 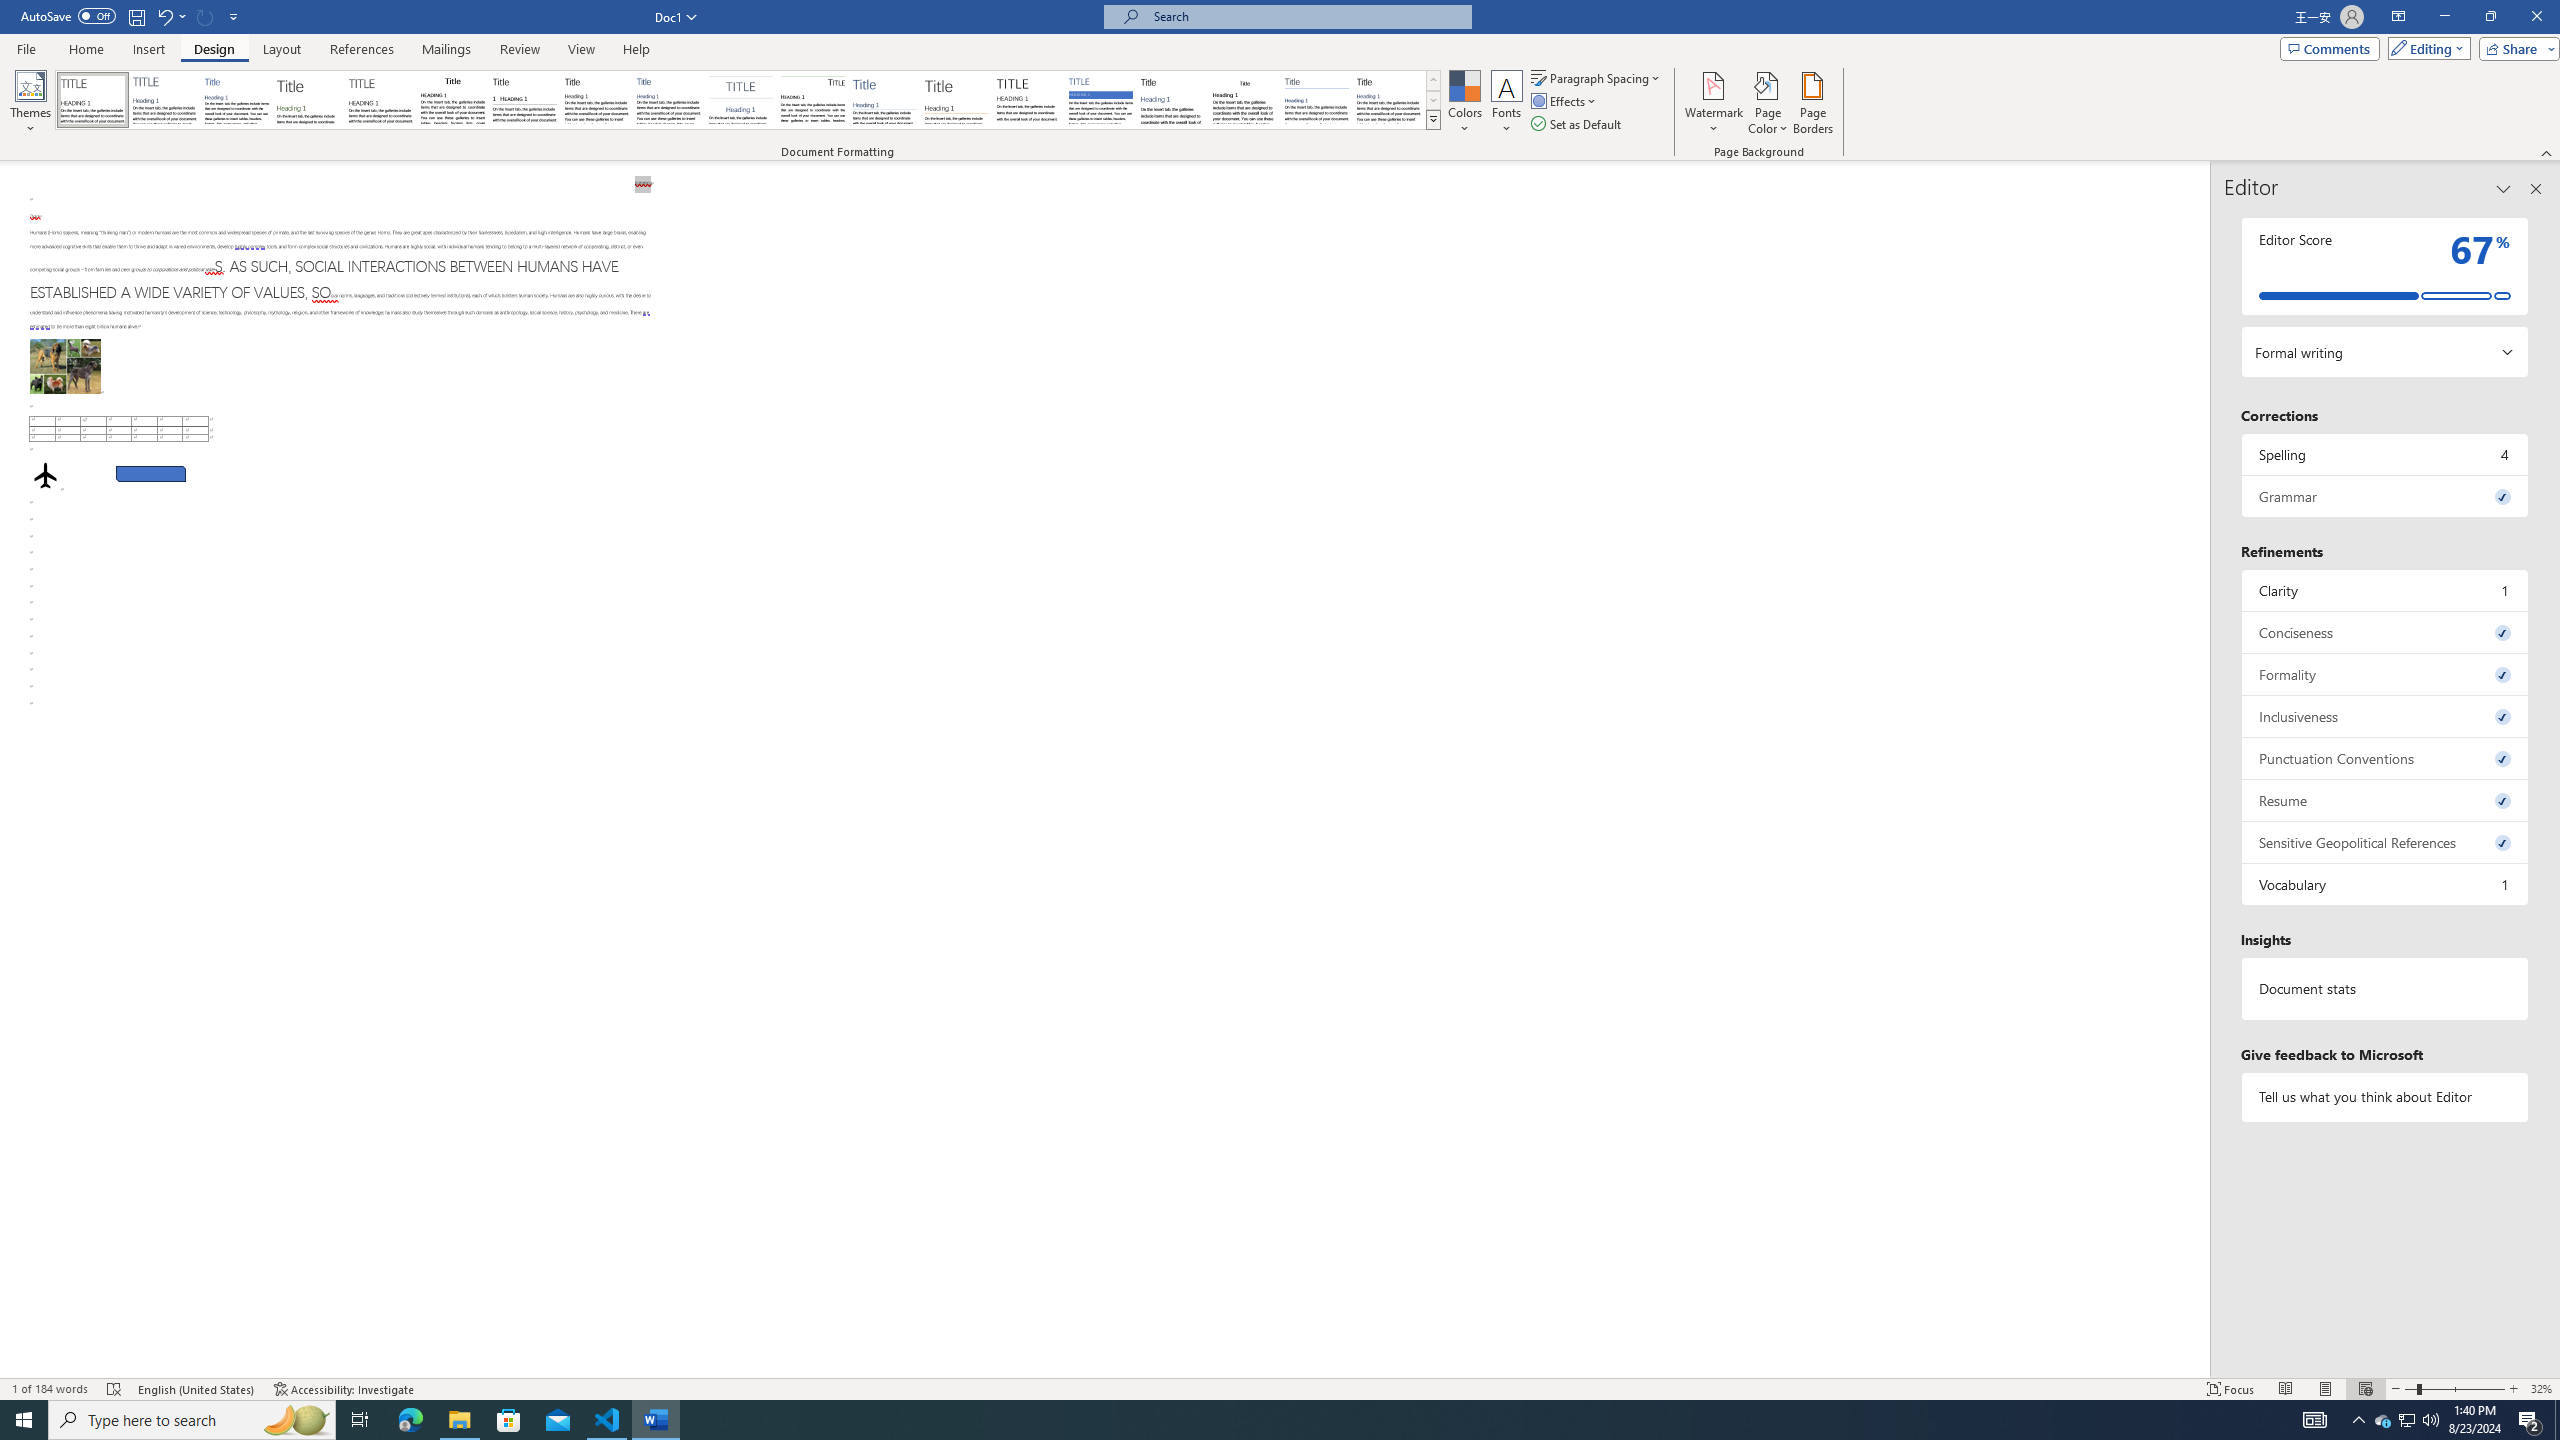 What do you see at coordinates (206, 16) in the screenshot?
I see `Can't Repeat` at bounding box center [206, 16].